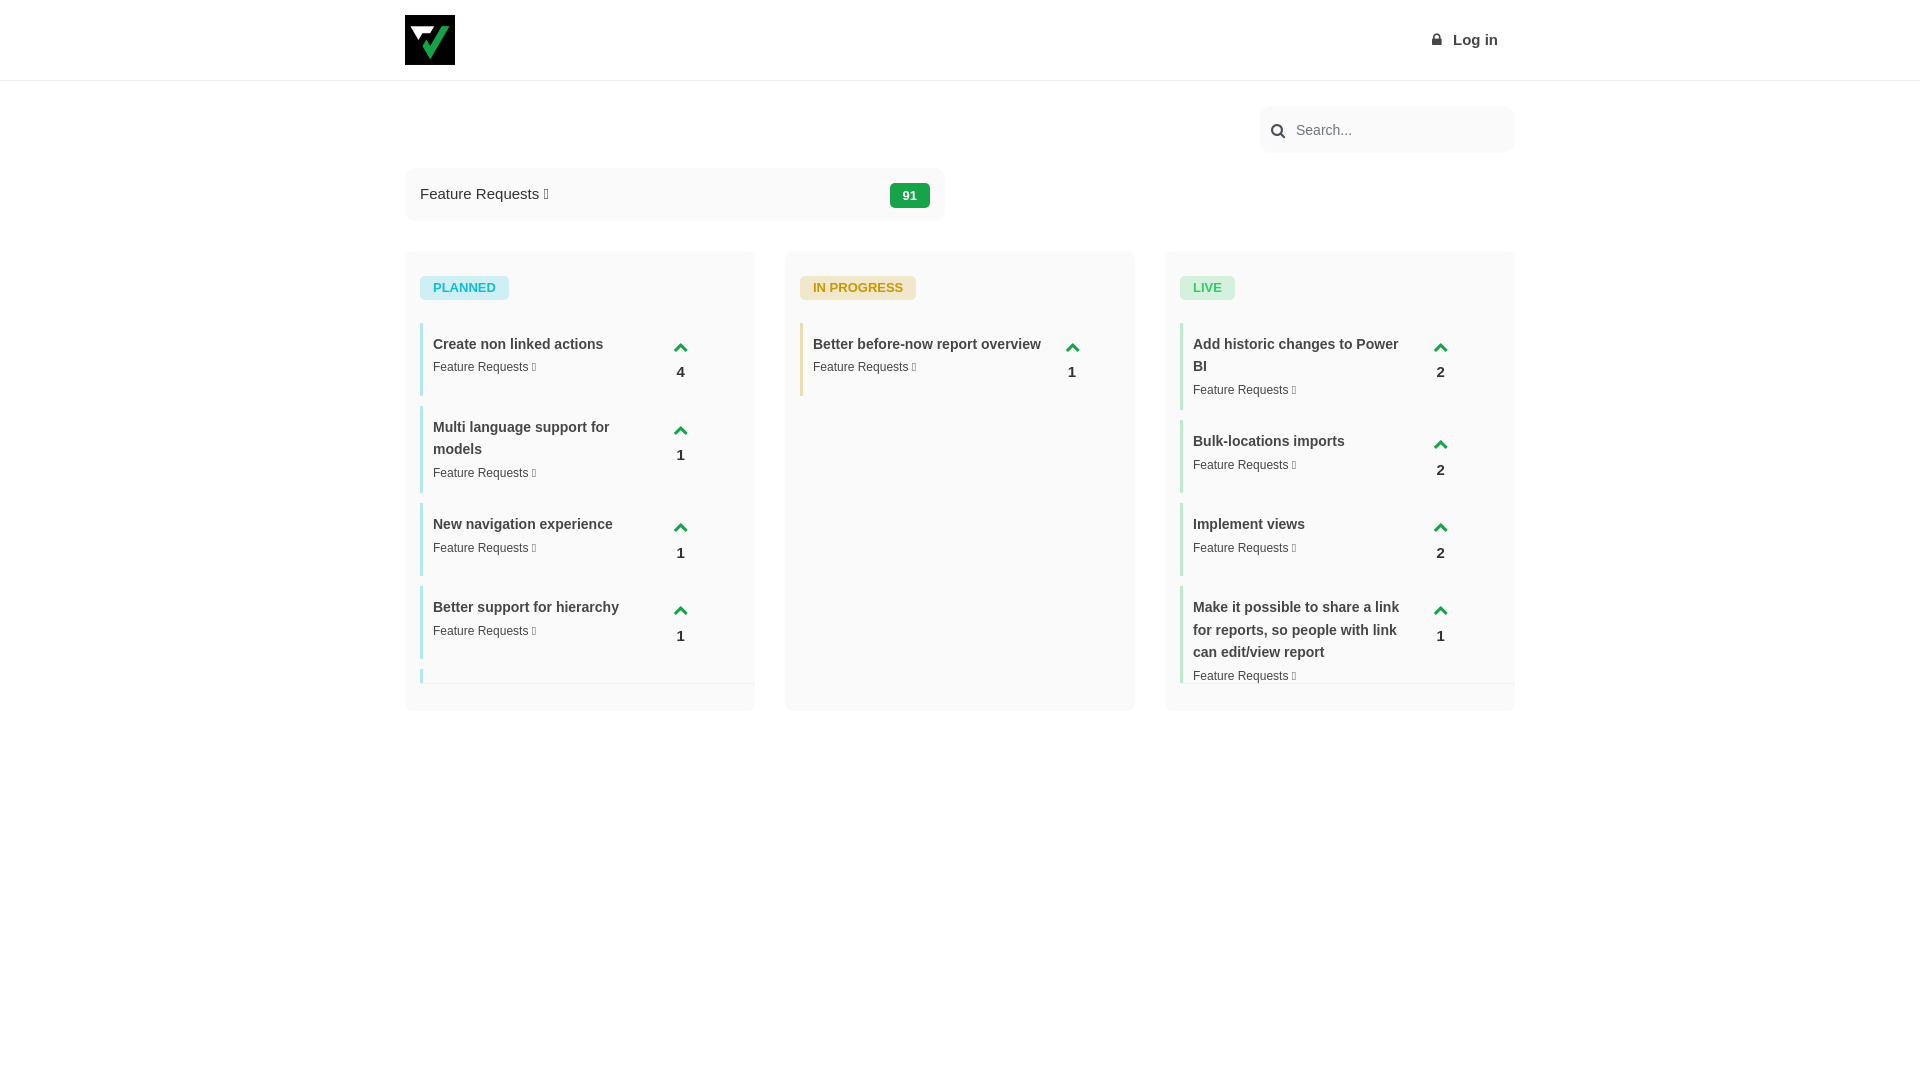 This screenshot has width=1920, height=1080. Describe the element at coordinates (522, 882) in the screenshot. I see `Adding "many" reports for multiple sites(!)` at that location.